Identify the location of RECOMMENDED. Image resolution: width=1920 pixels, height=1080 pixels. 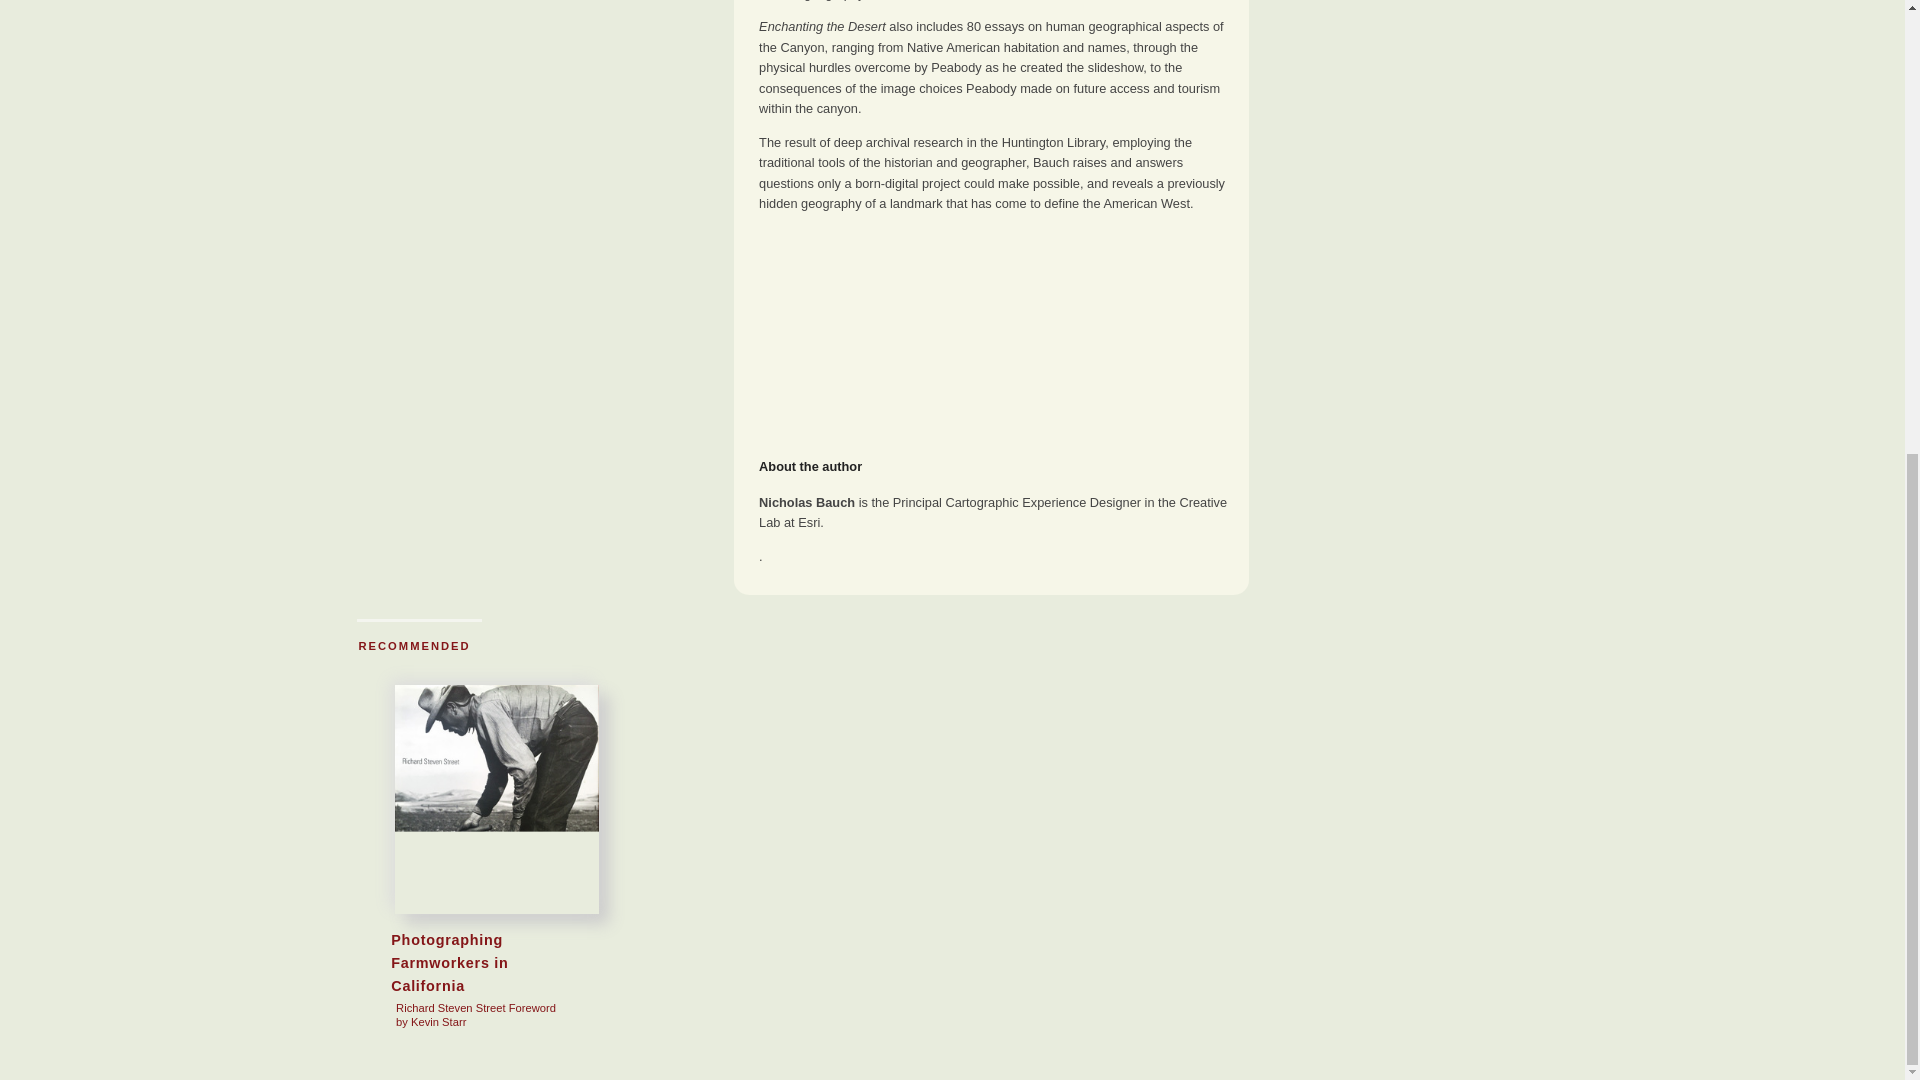
(414, 646).